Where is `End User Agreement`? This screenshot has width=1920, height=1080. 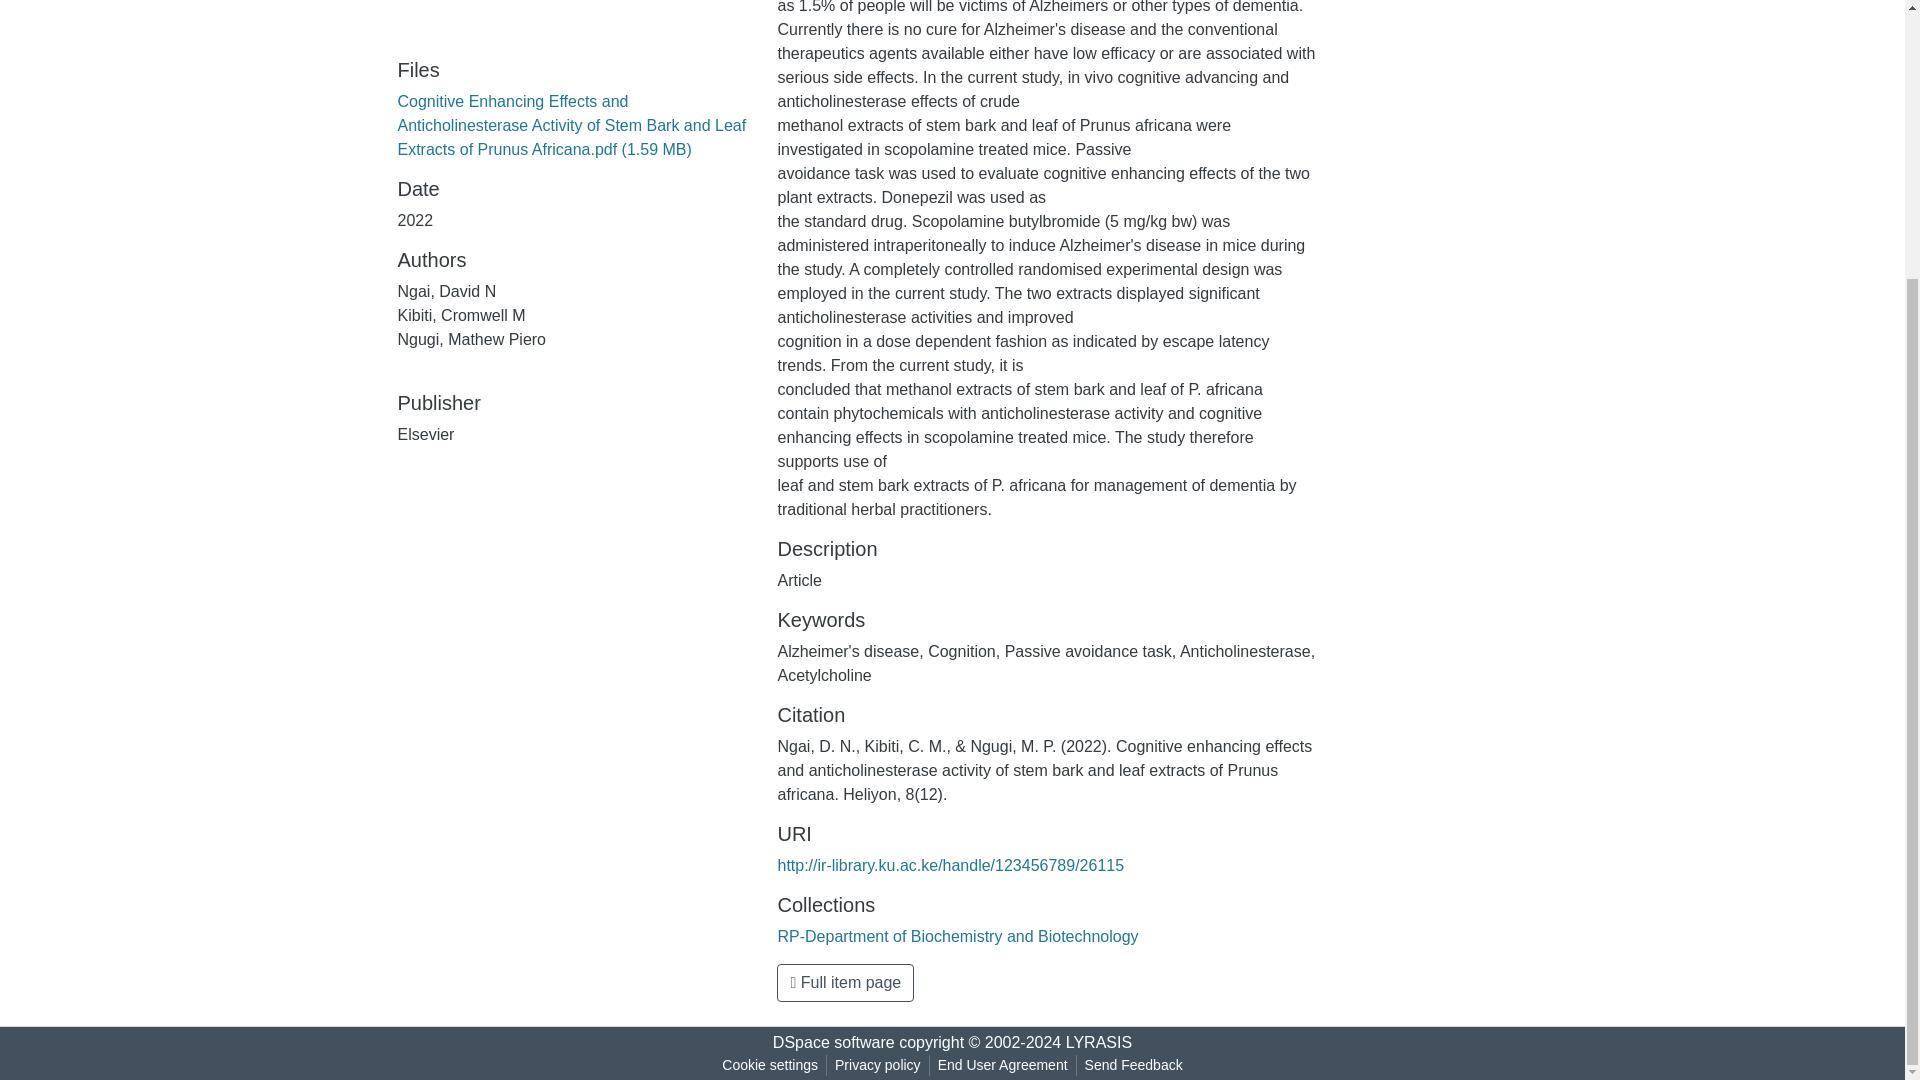
End User Agreement is located at coordinates (1002, 1065).